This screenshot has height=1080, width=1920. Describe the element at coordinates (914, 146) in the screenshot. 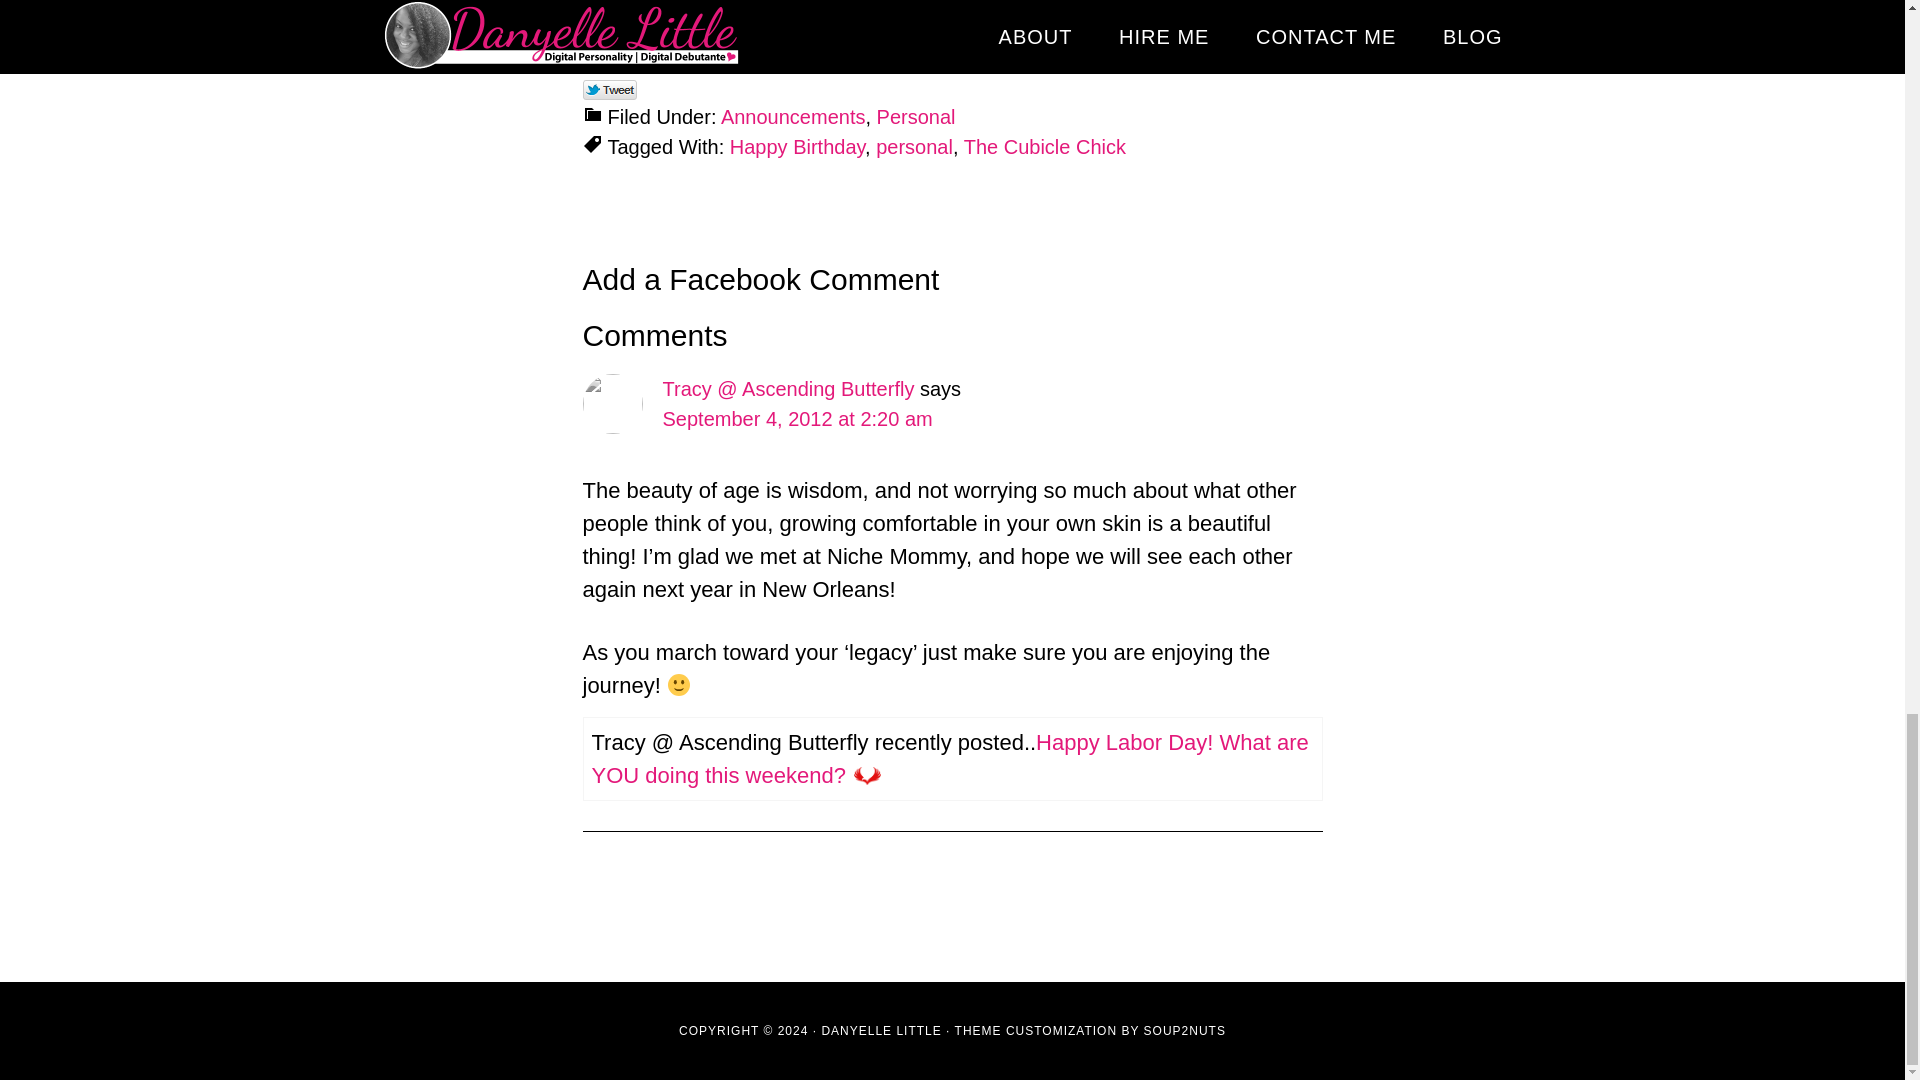

I see `personal` at that location.